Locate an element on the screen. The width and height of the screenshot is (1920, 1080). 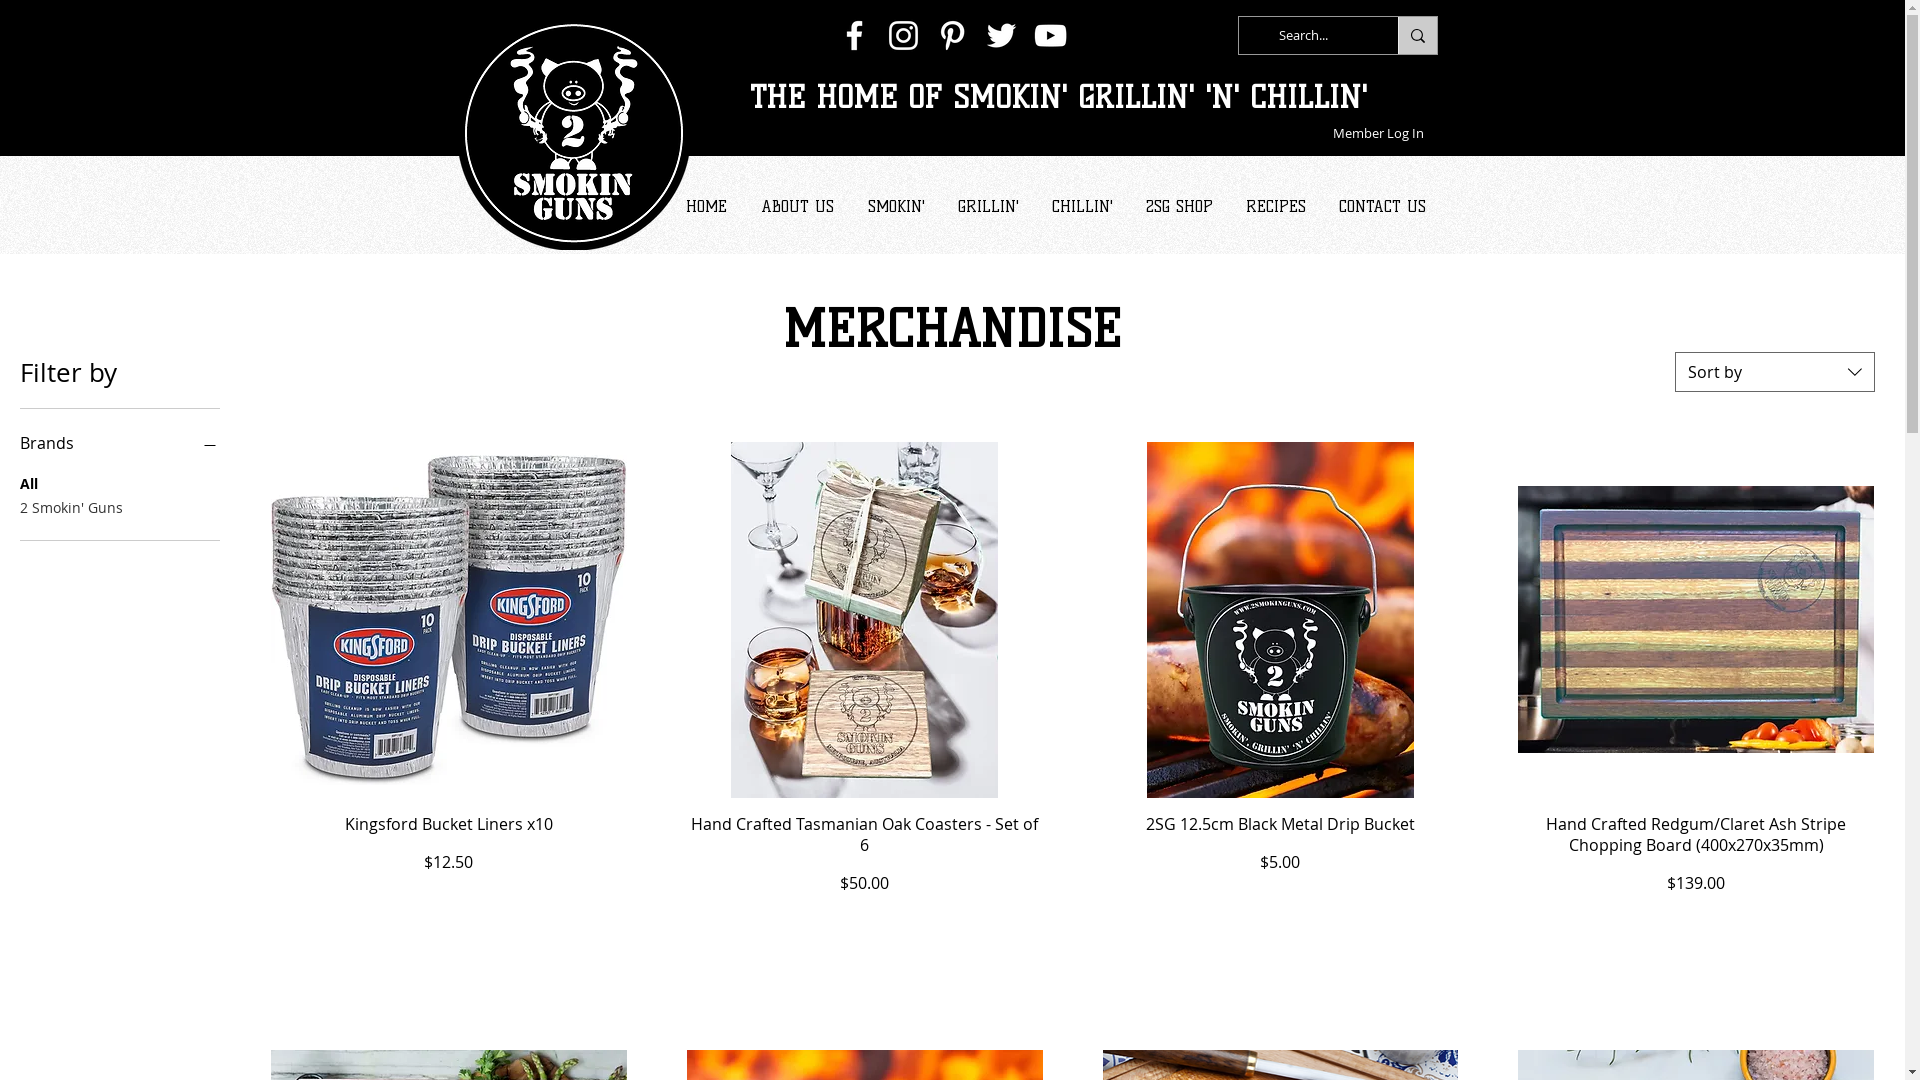
CHILLIN' is located at coordinates (1083, 206).